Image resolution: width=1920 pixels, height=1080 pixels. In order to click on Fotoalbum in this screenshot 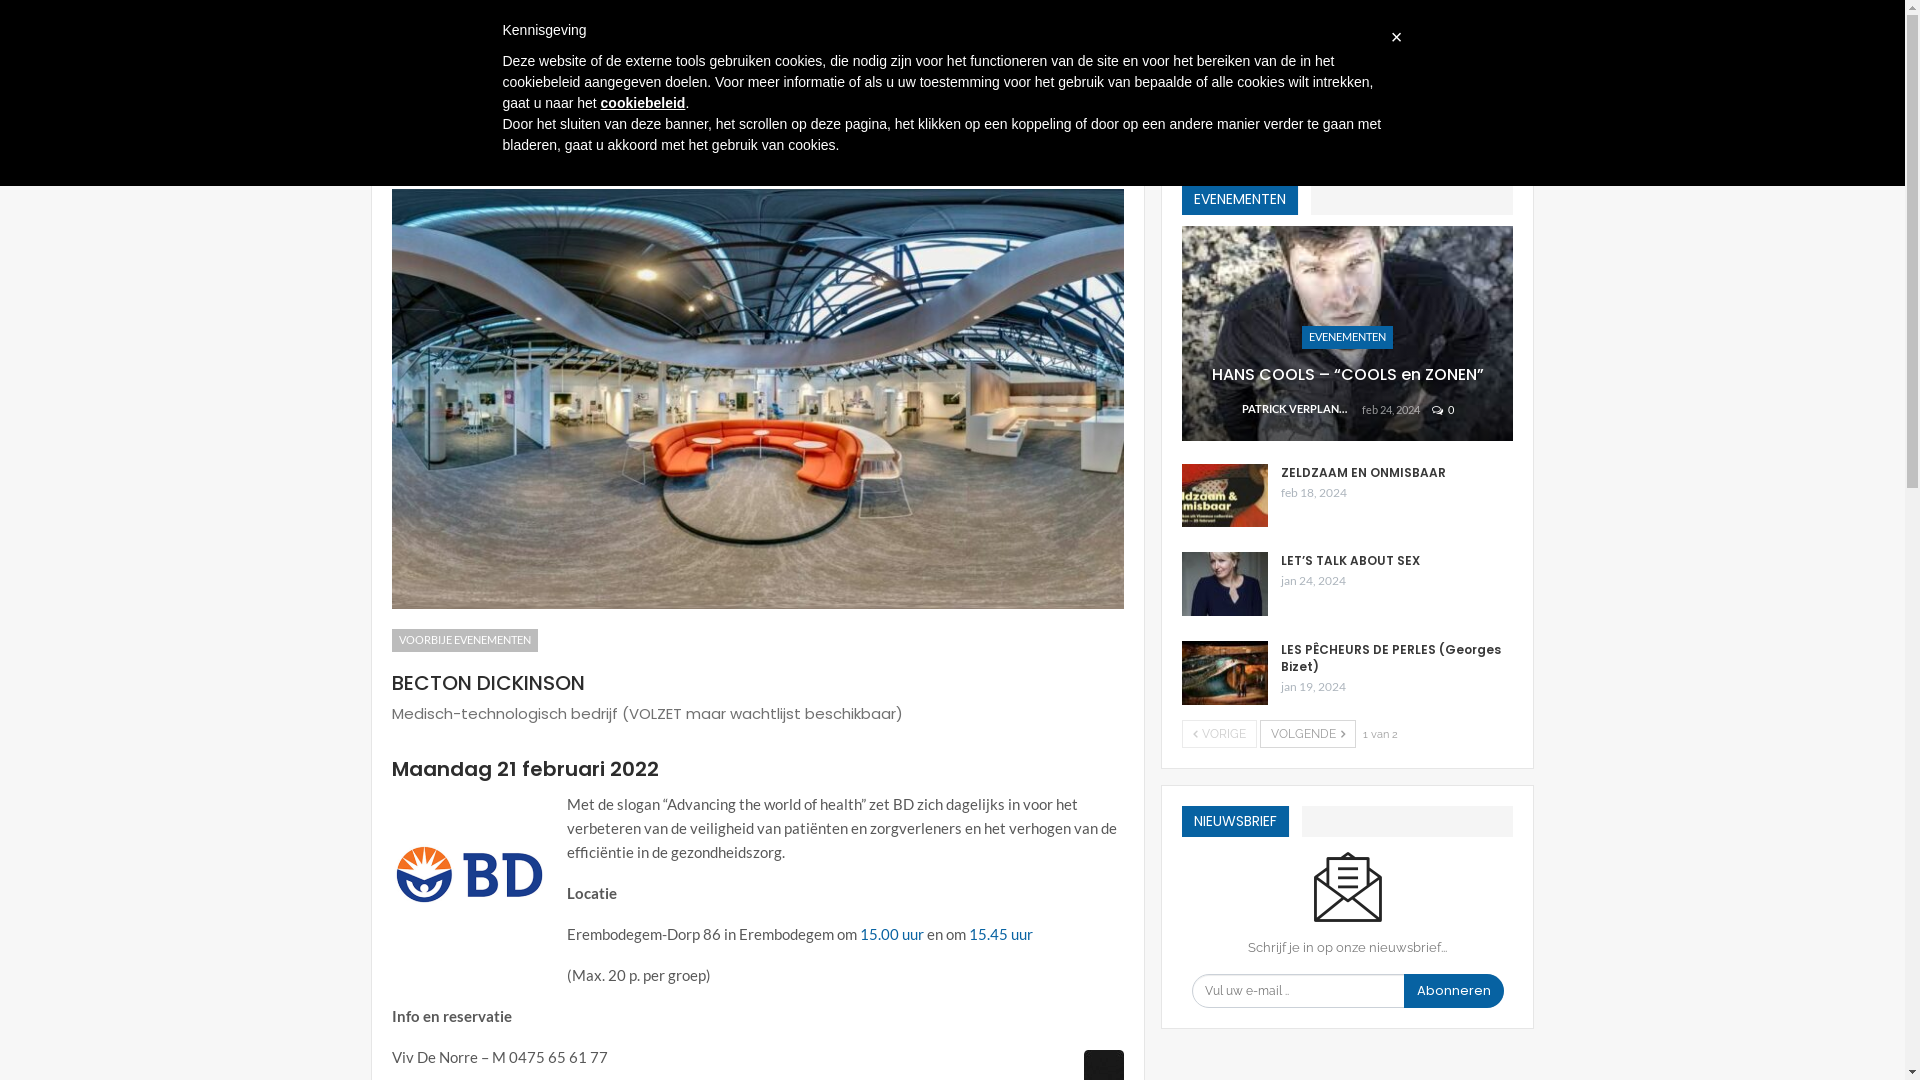, I will do `click(717, 16)`.